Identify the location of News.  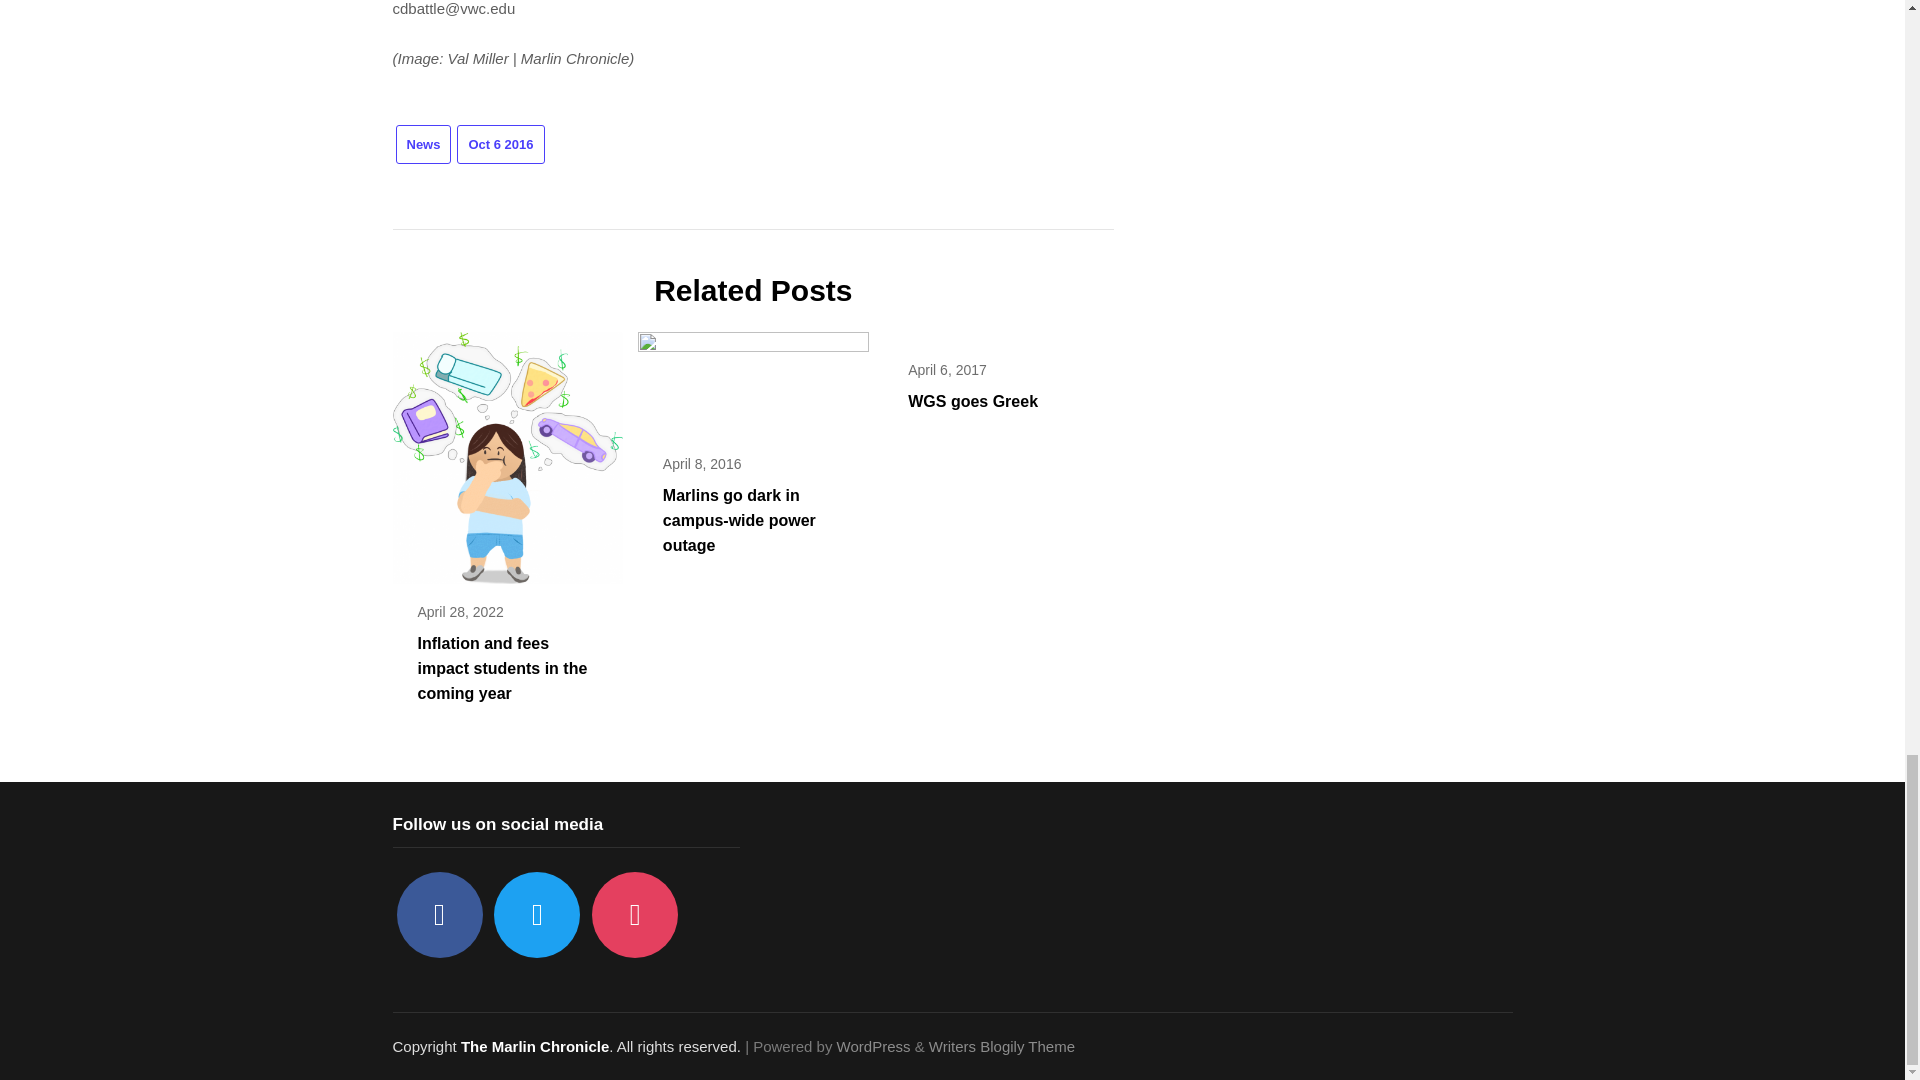
(423, 144).